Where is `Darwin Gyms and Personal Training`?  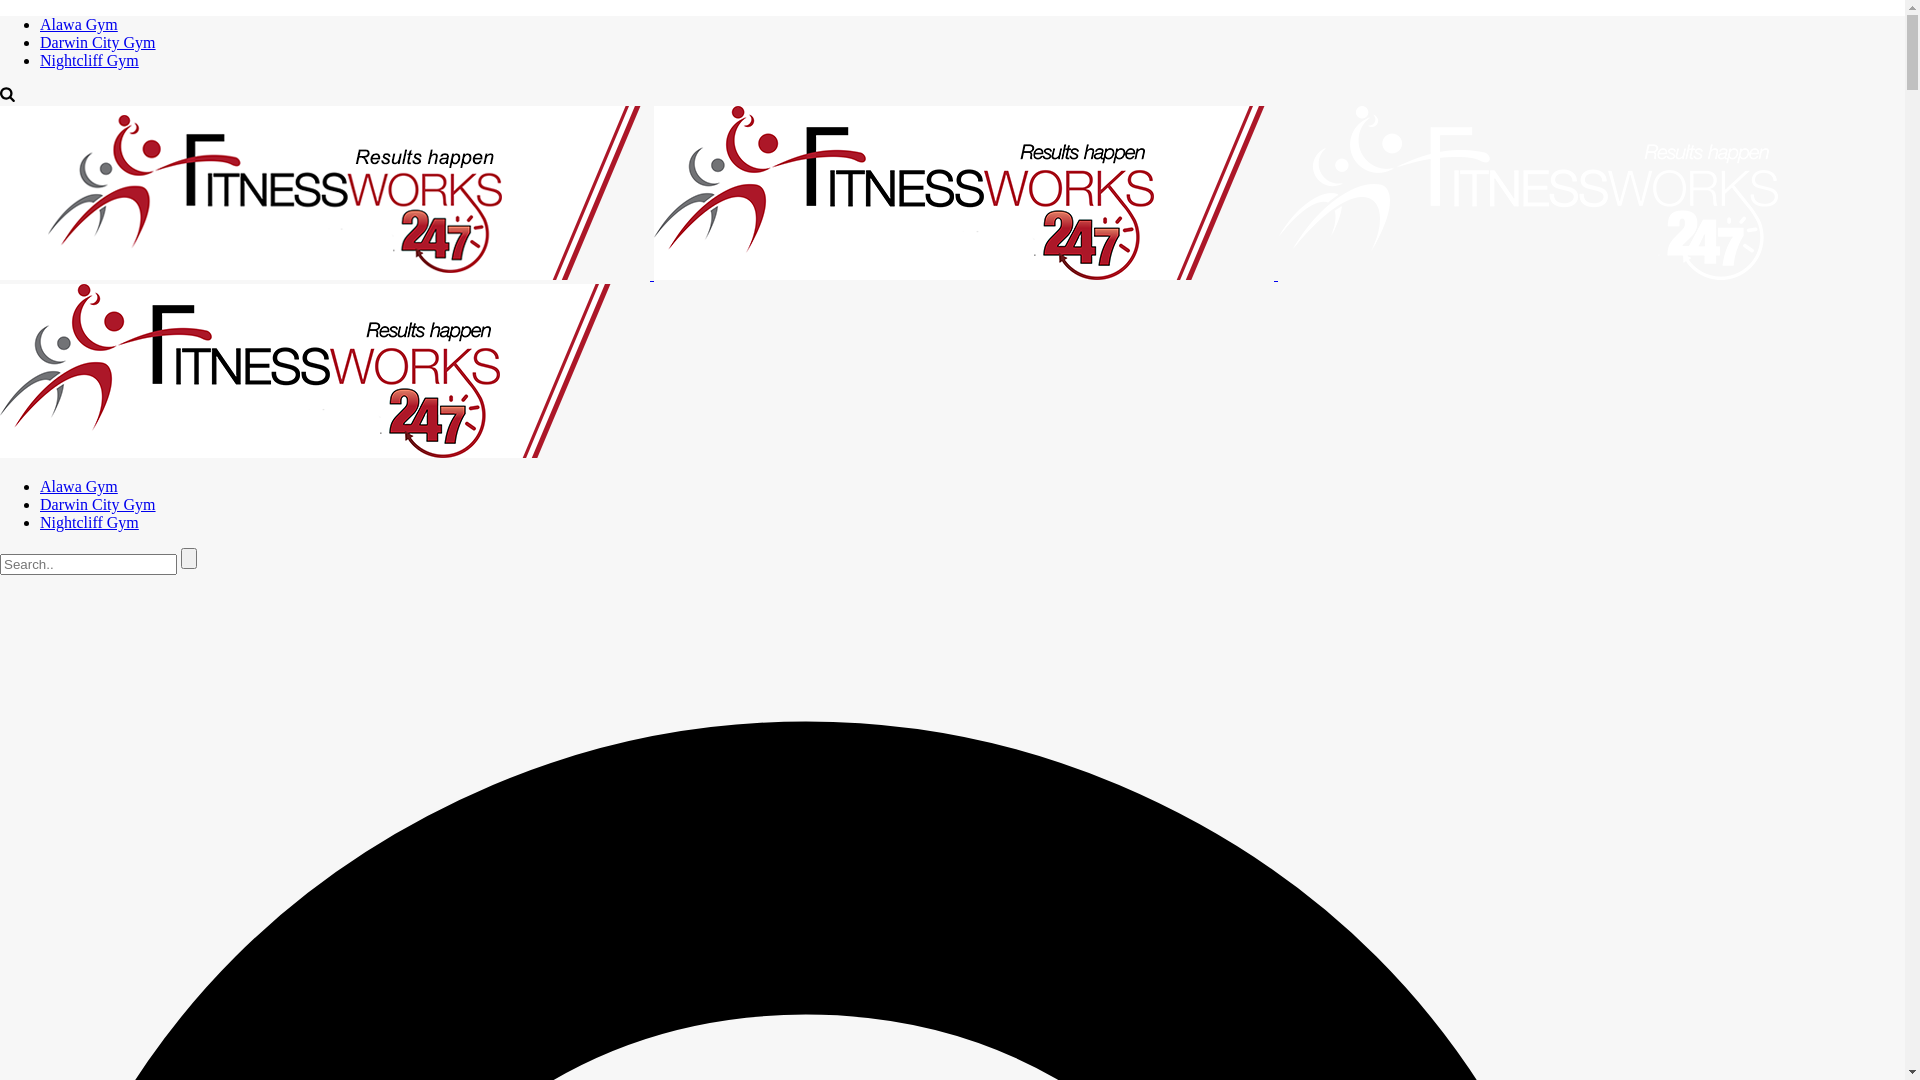 Darwin Gyms and Personal Training is located at coordinates (310, 371).